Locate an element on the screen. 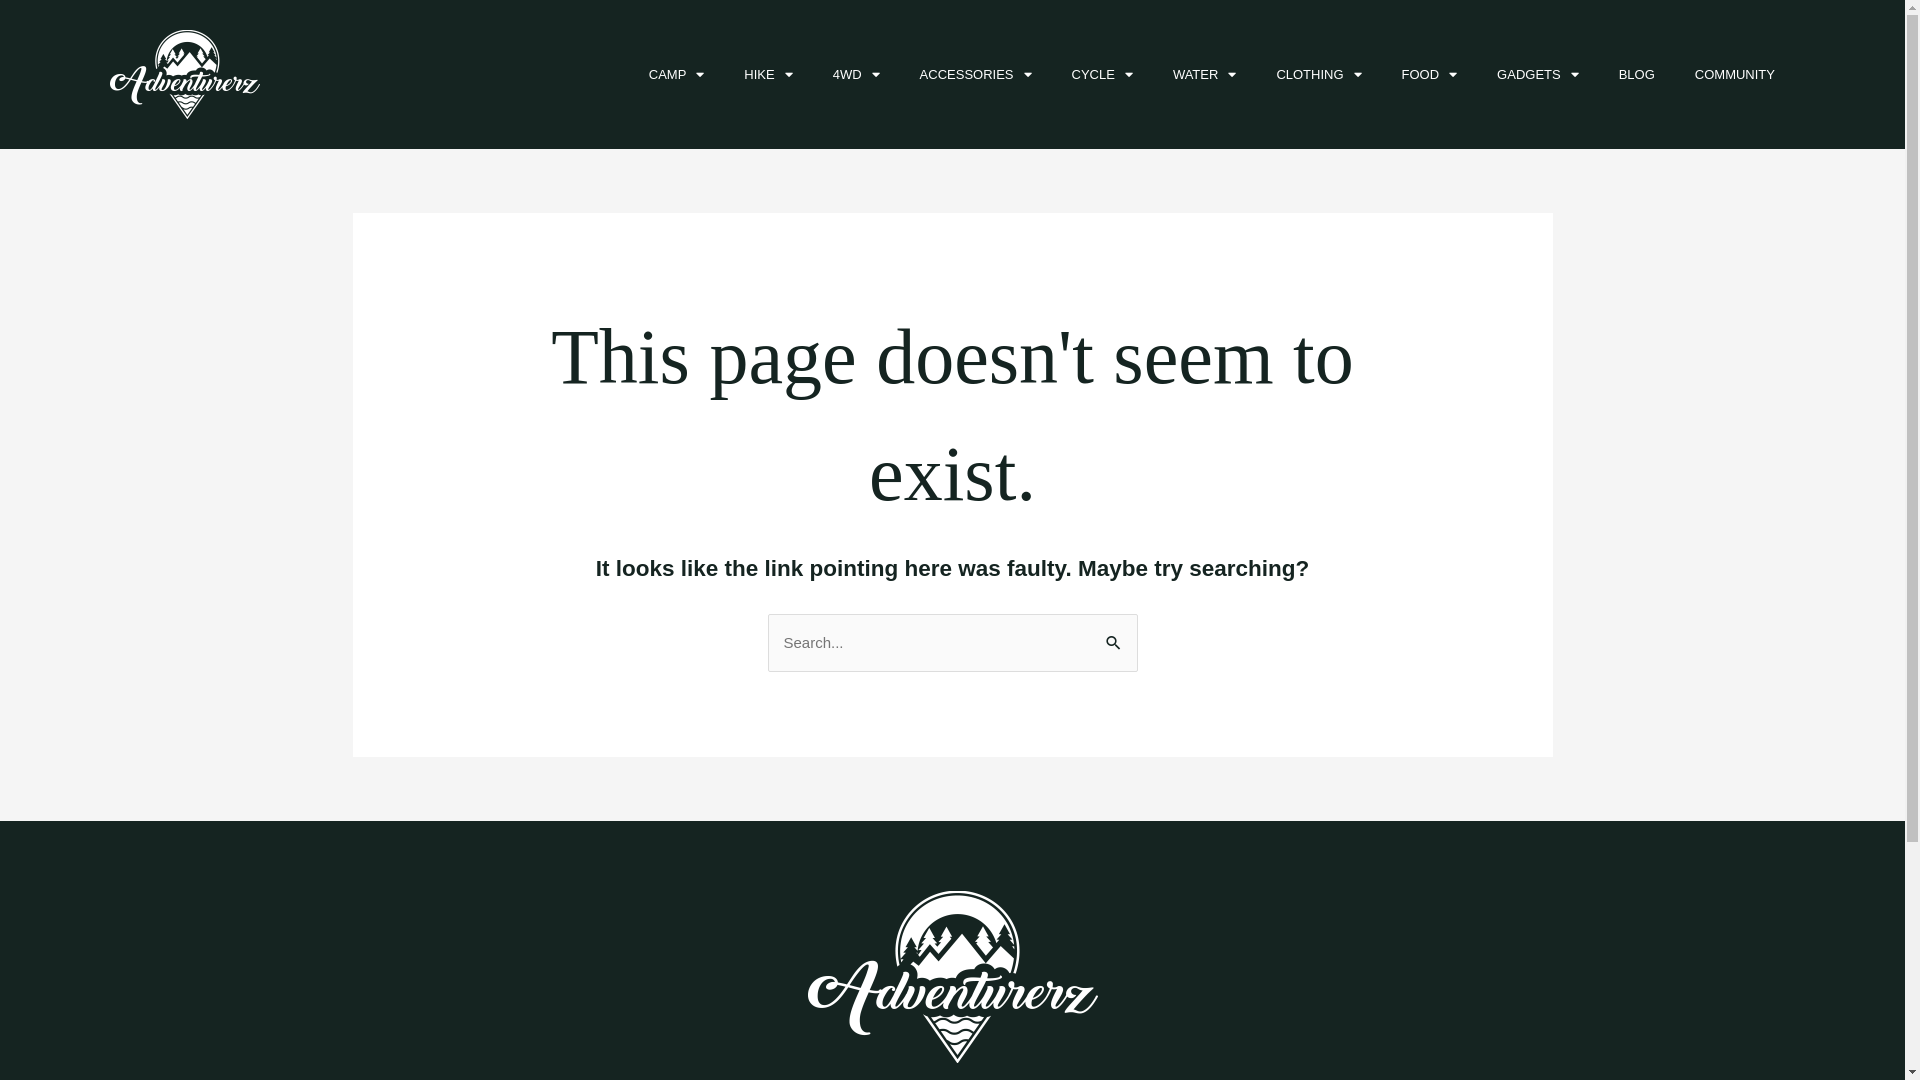 The height and width of the screenshot is (1080, 1920). WATER is located at coordinates (1205, 75).